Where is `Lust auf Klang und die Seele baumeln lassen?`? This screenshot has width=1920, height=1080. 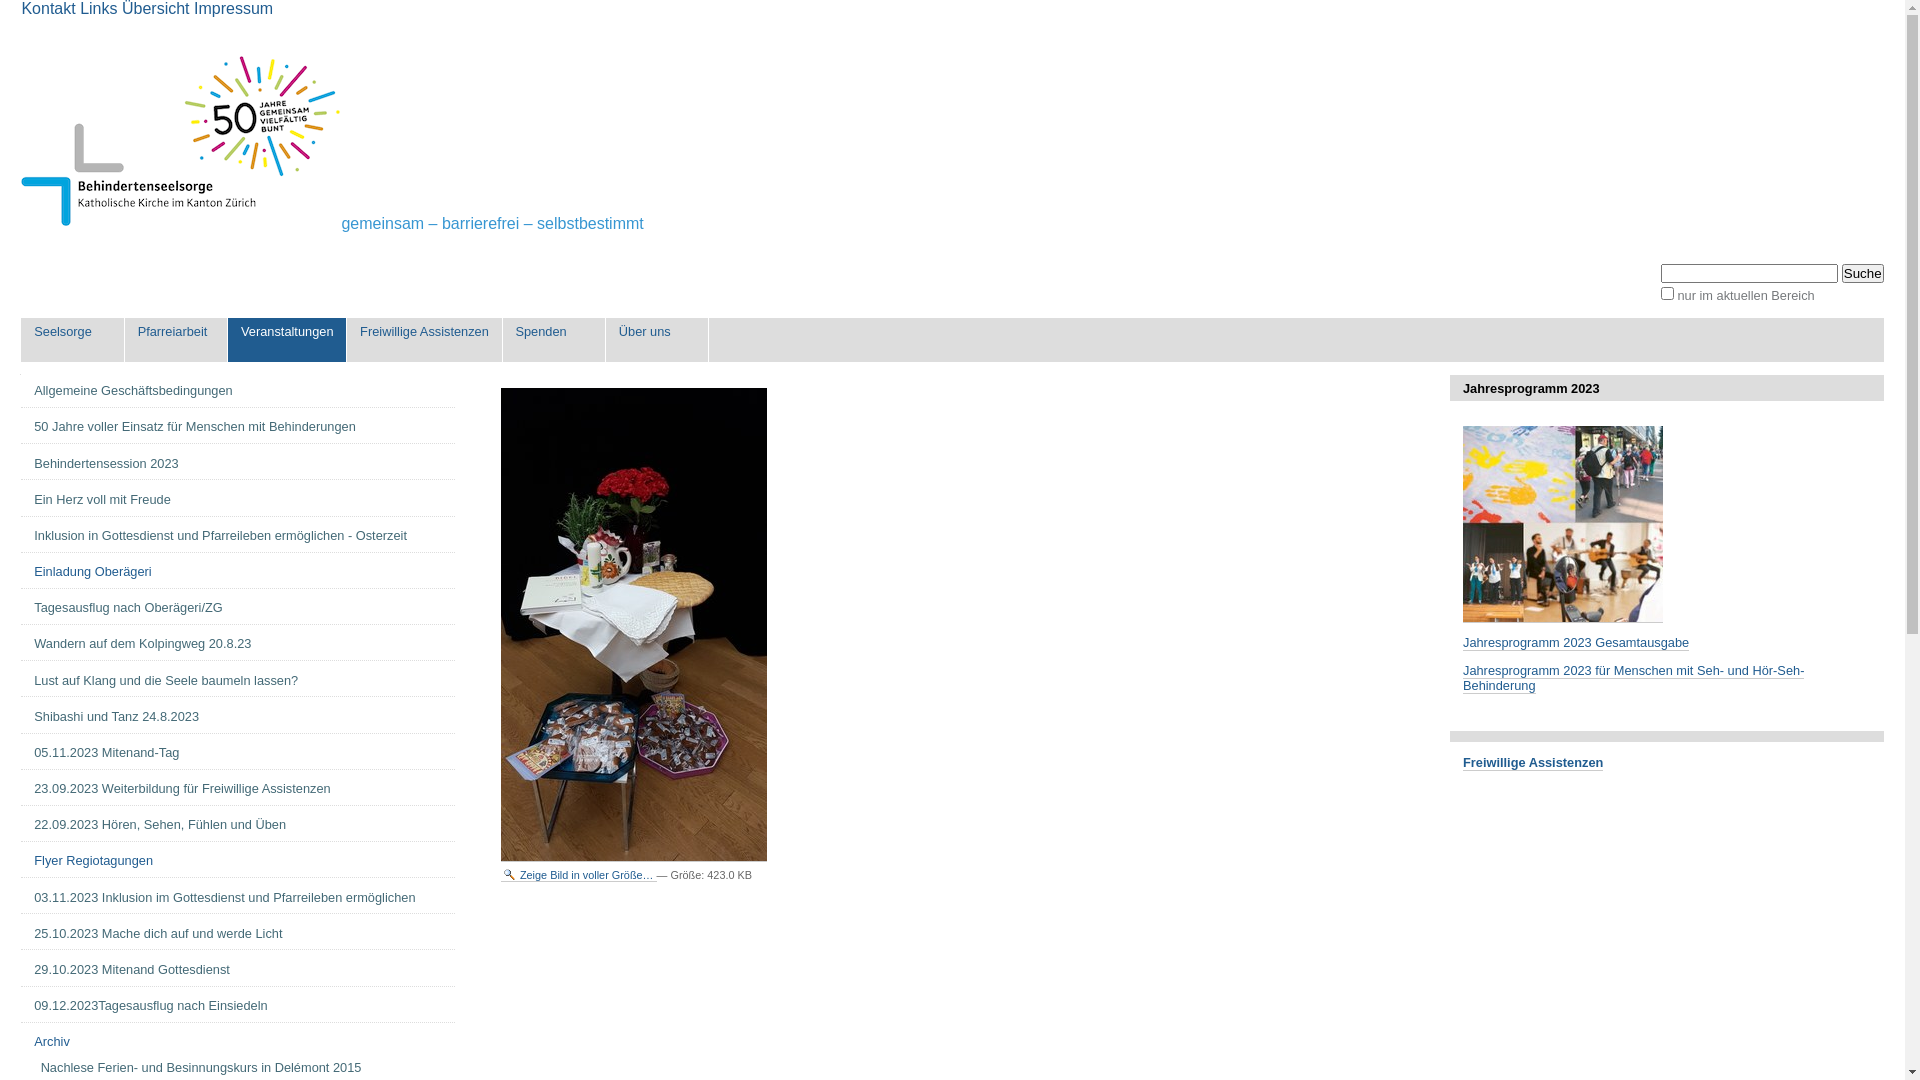
Lust auf Klang und die Seele baumeln lassen? is located at coordinates (238, 681).